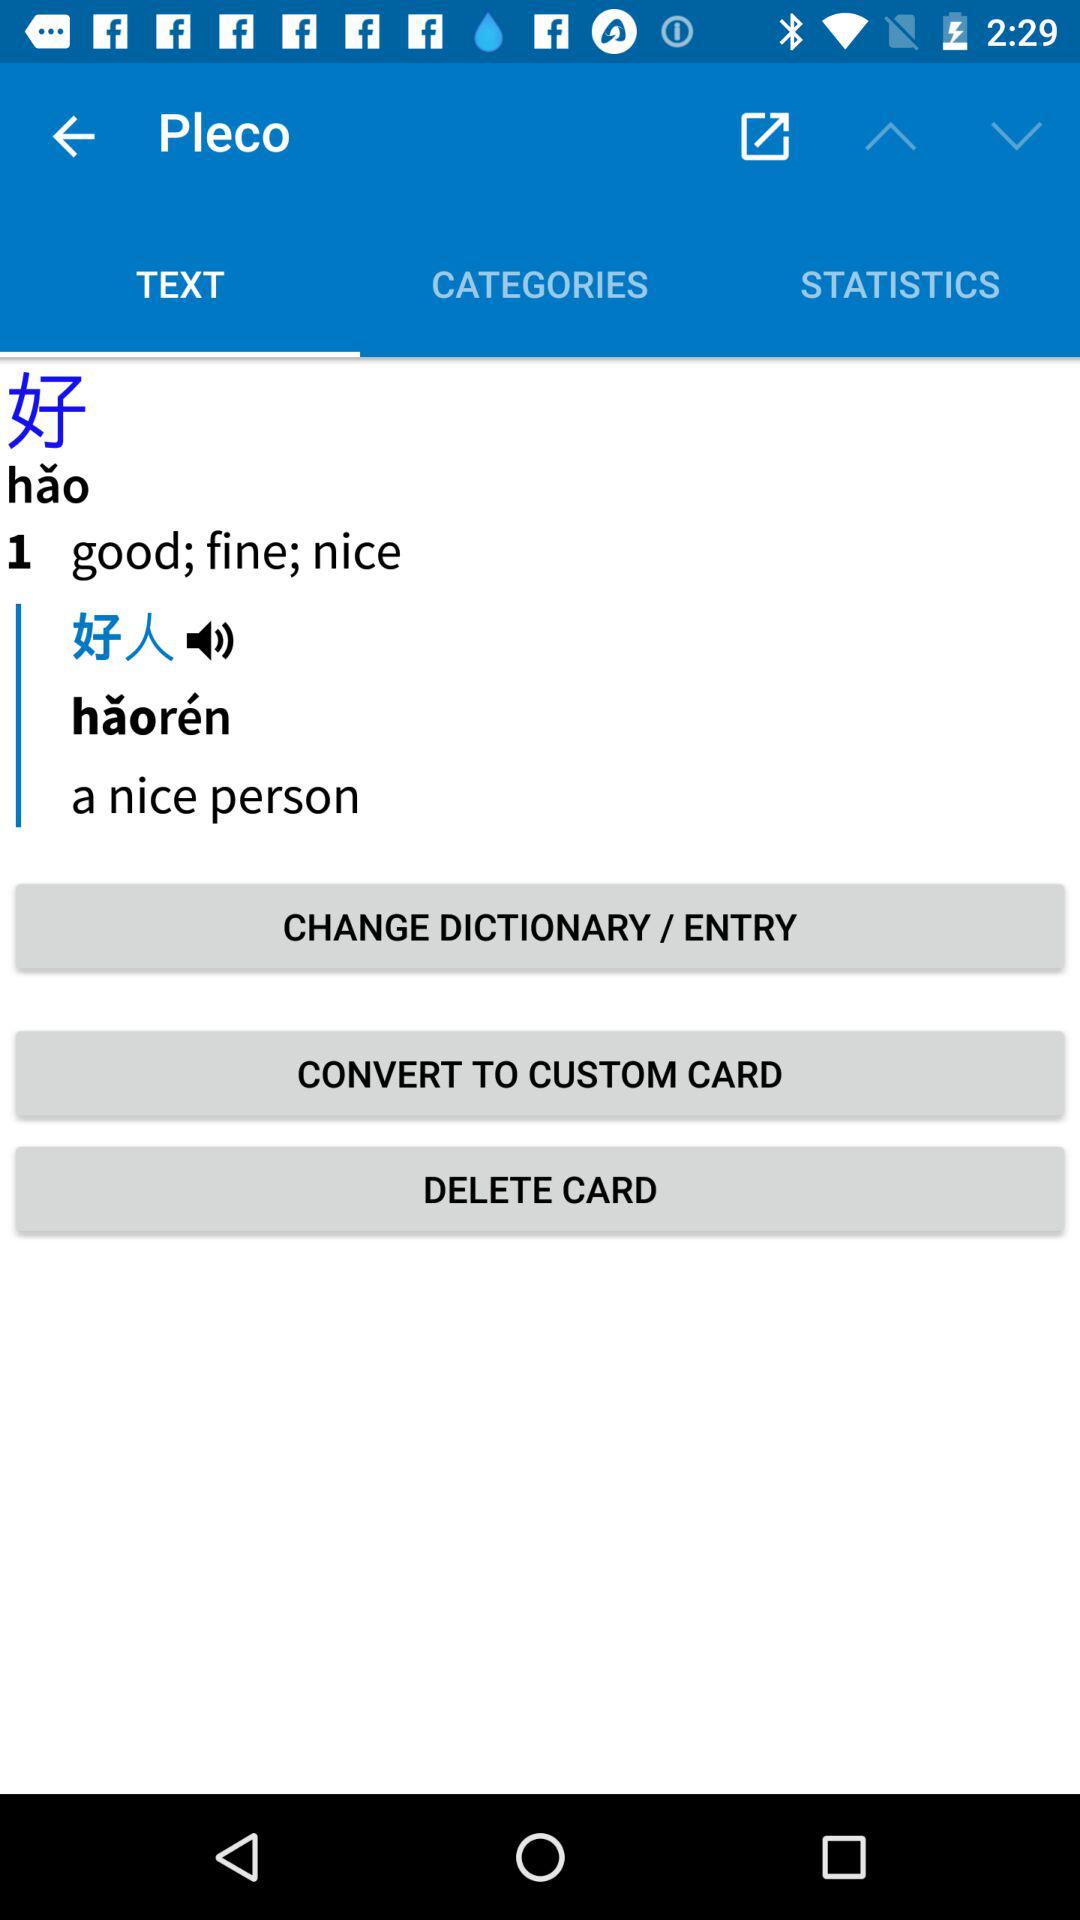  Describe the element at coordinates (540, 1073) in the screenshot. I see `choose convert to custom icon` at that location.